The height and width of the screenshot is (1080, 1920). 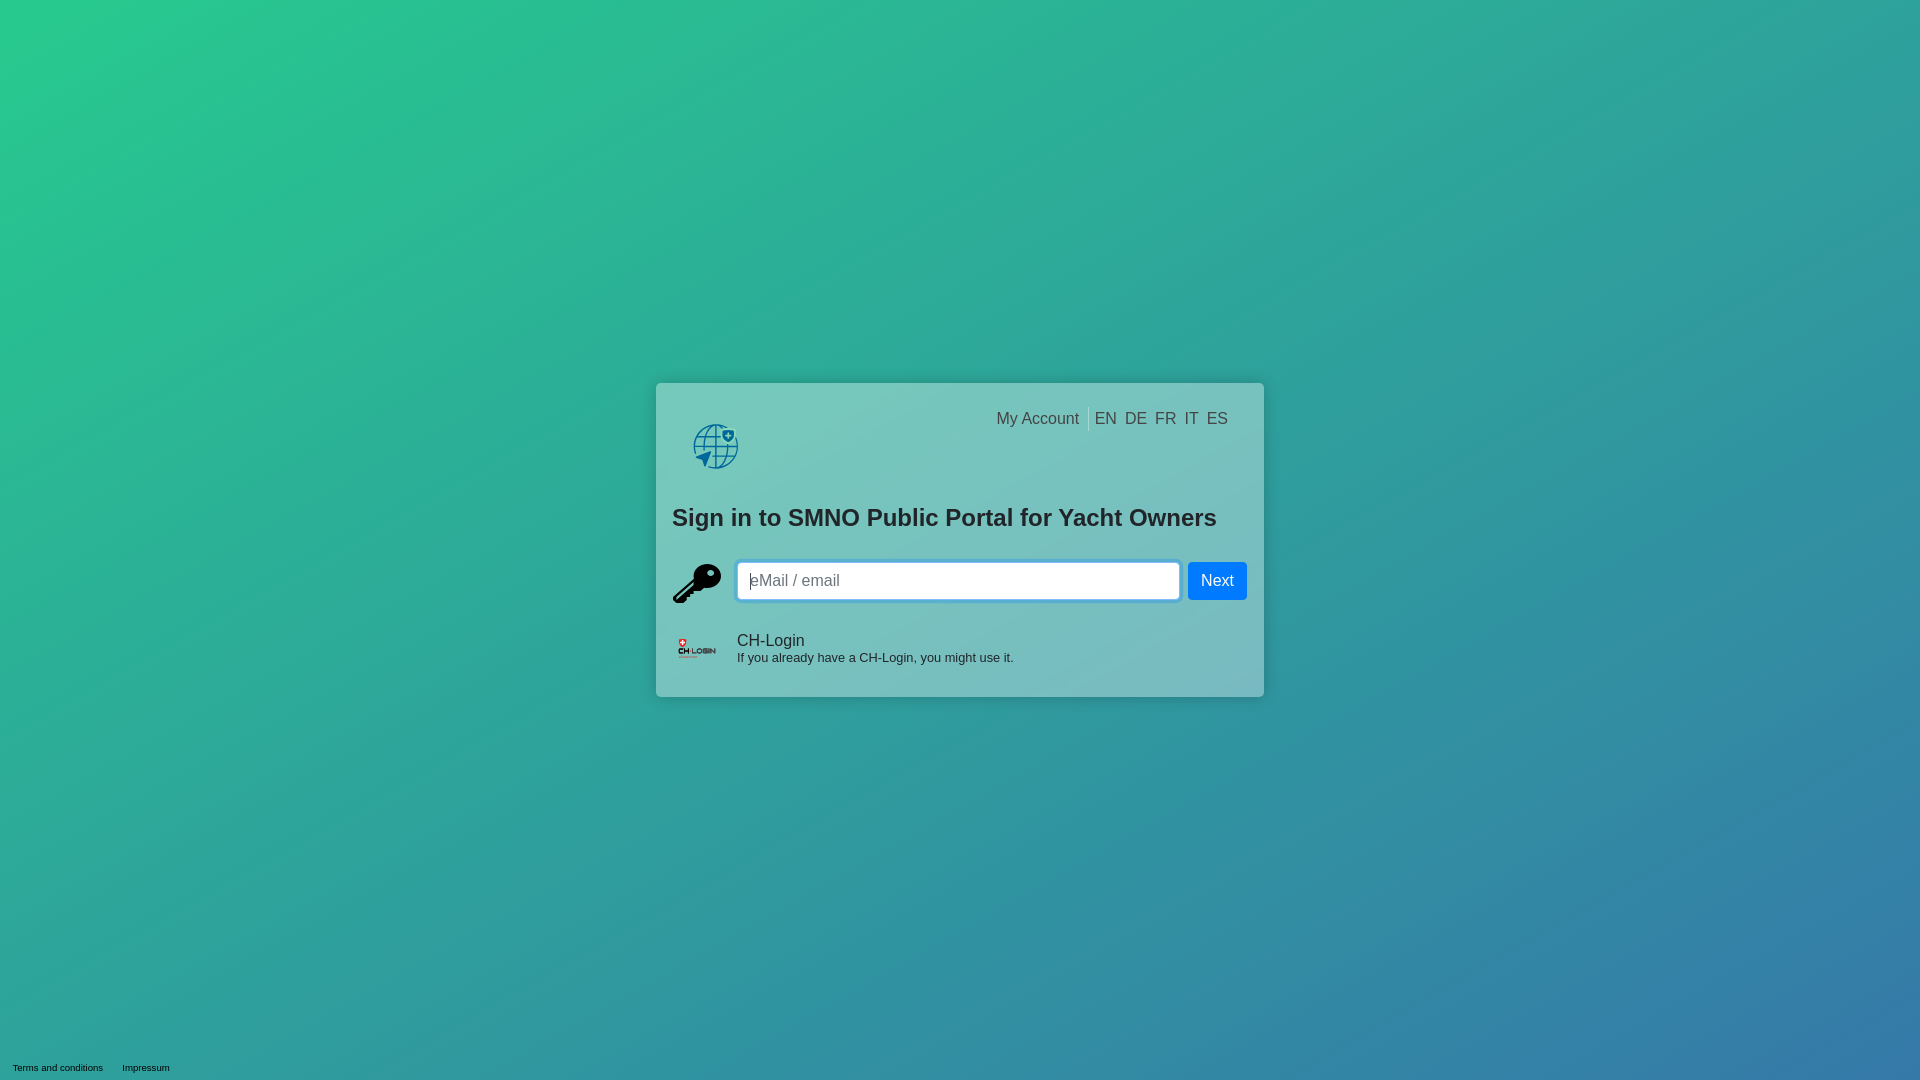 What do you see at coordinates (1106, 418) in the screenshot?
I see `EN` at bounding box center [1106, 418].